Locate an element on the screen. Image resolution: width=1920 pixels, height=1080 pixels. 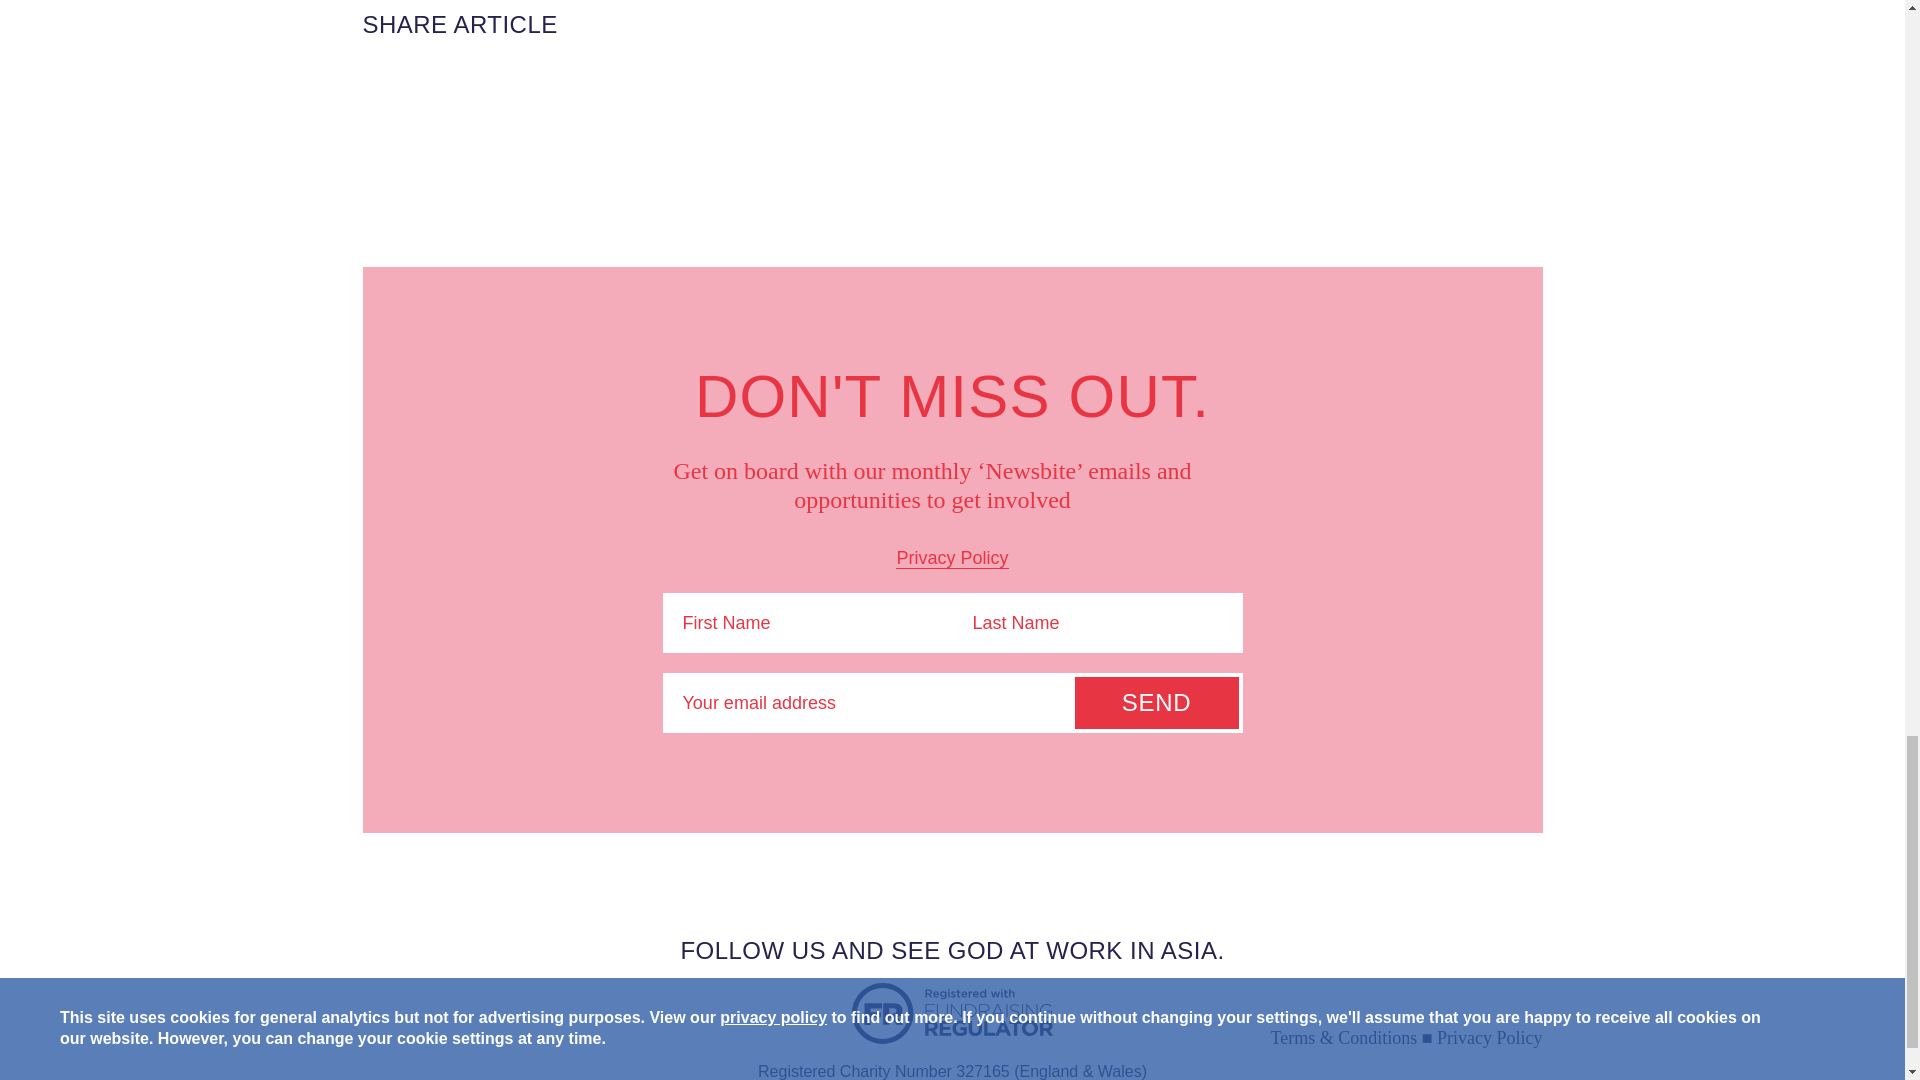
instagram is located at coordinates (1438, 950).